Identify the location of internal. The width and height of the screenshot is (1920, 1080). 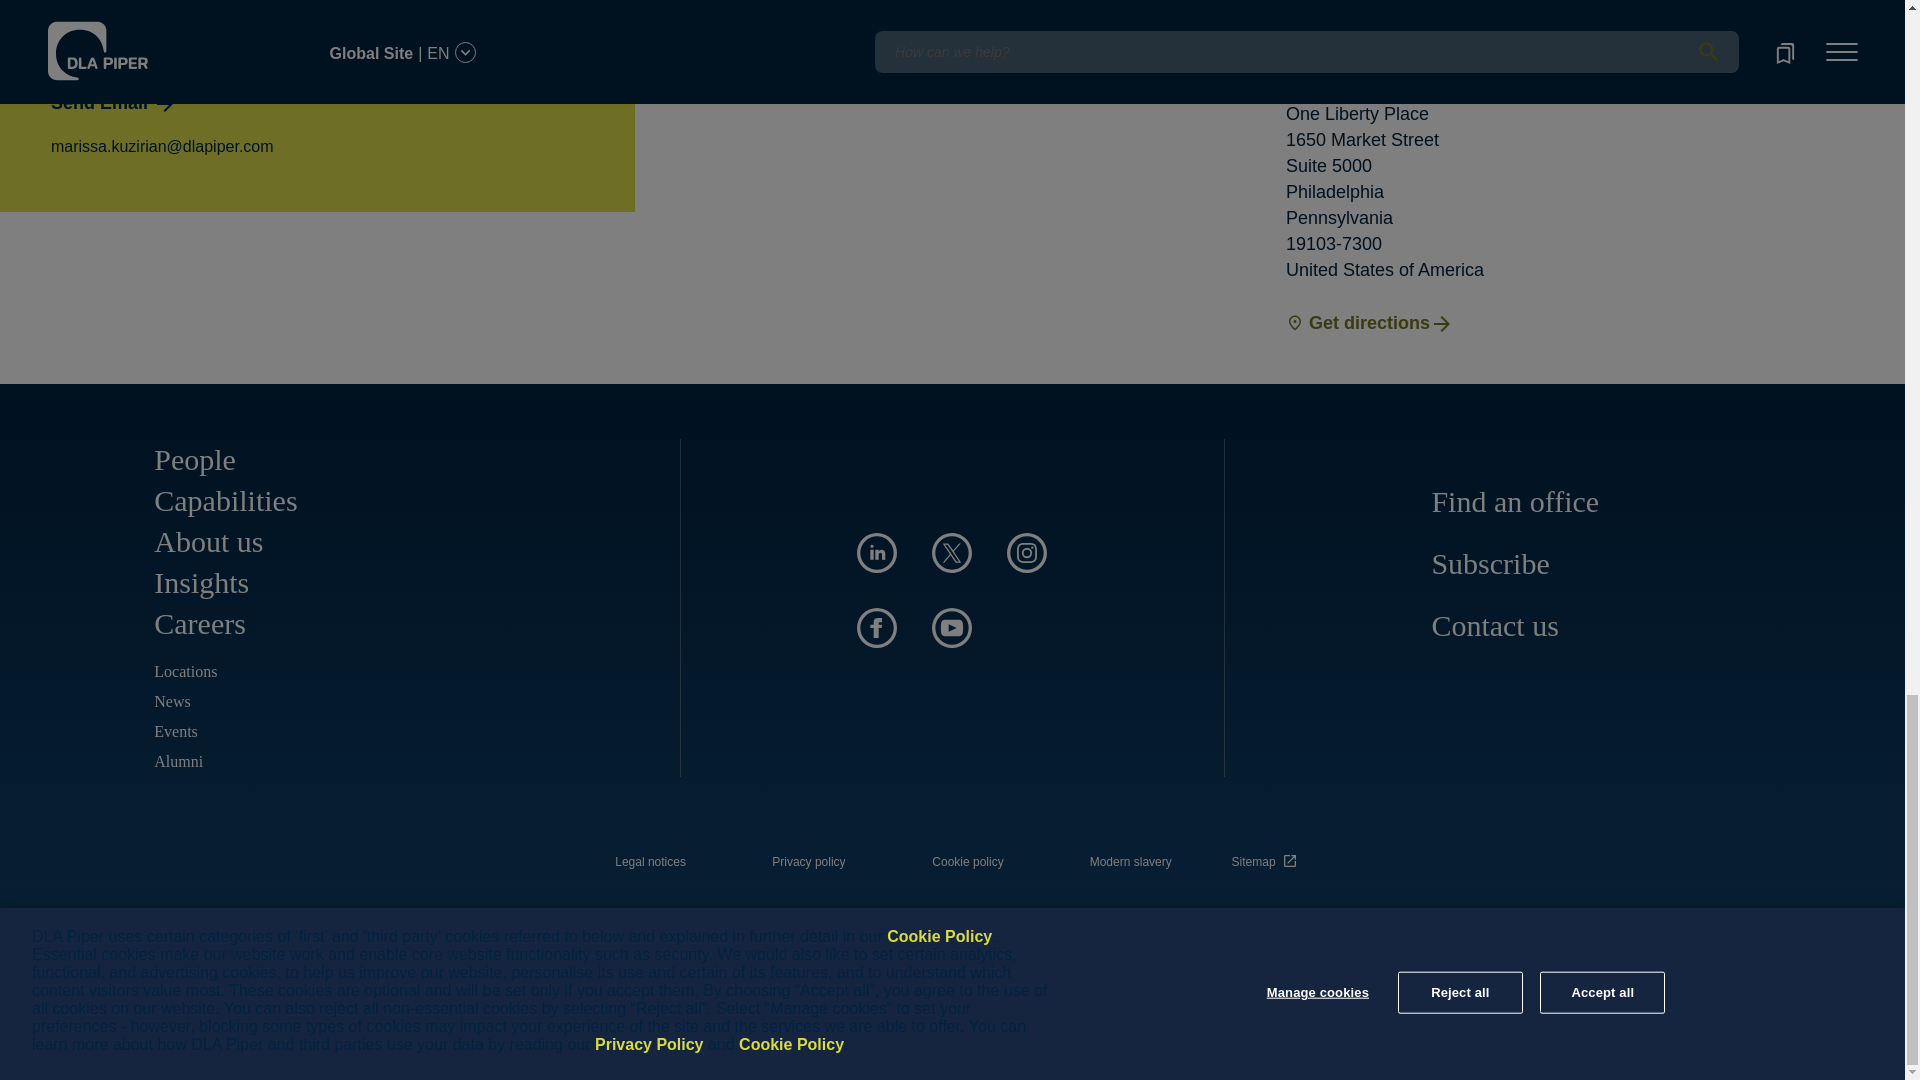
(968, 862).